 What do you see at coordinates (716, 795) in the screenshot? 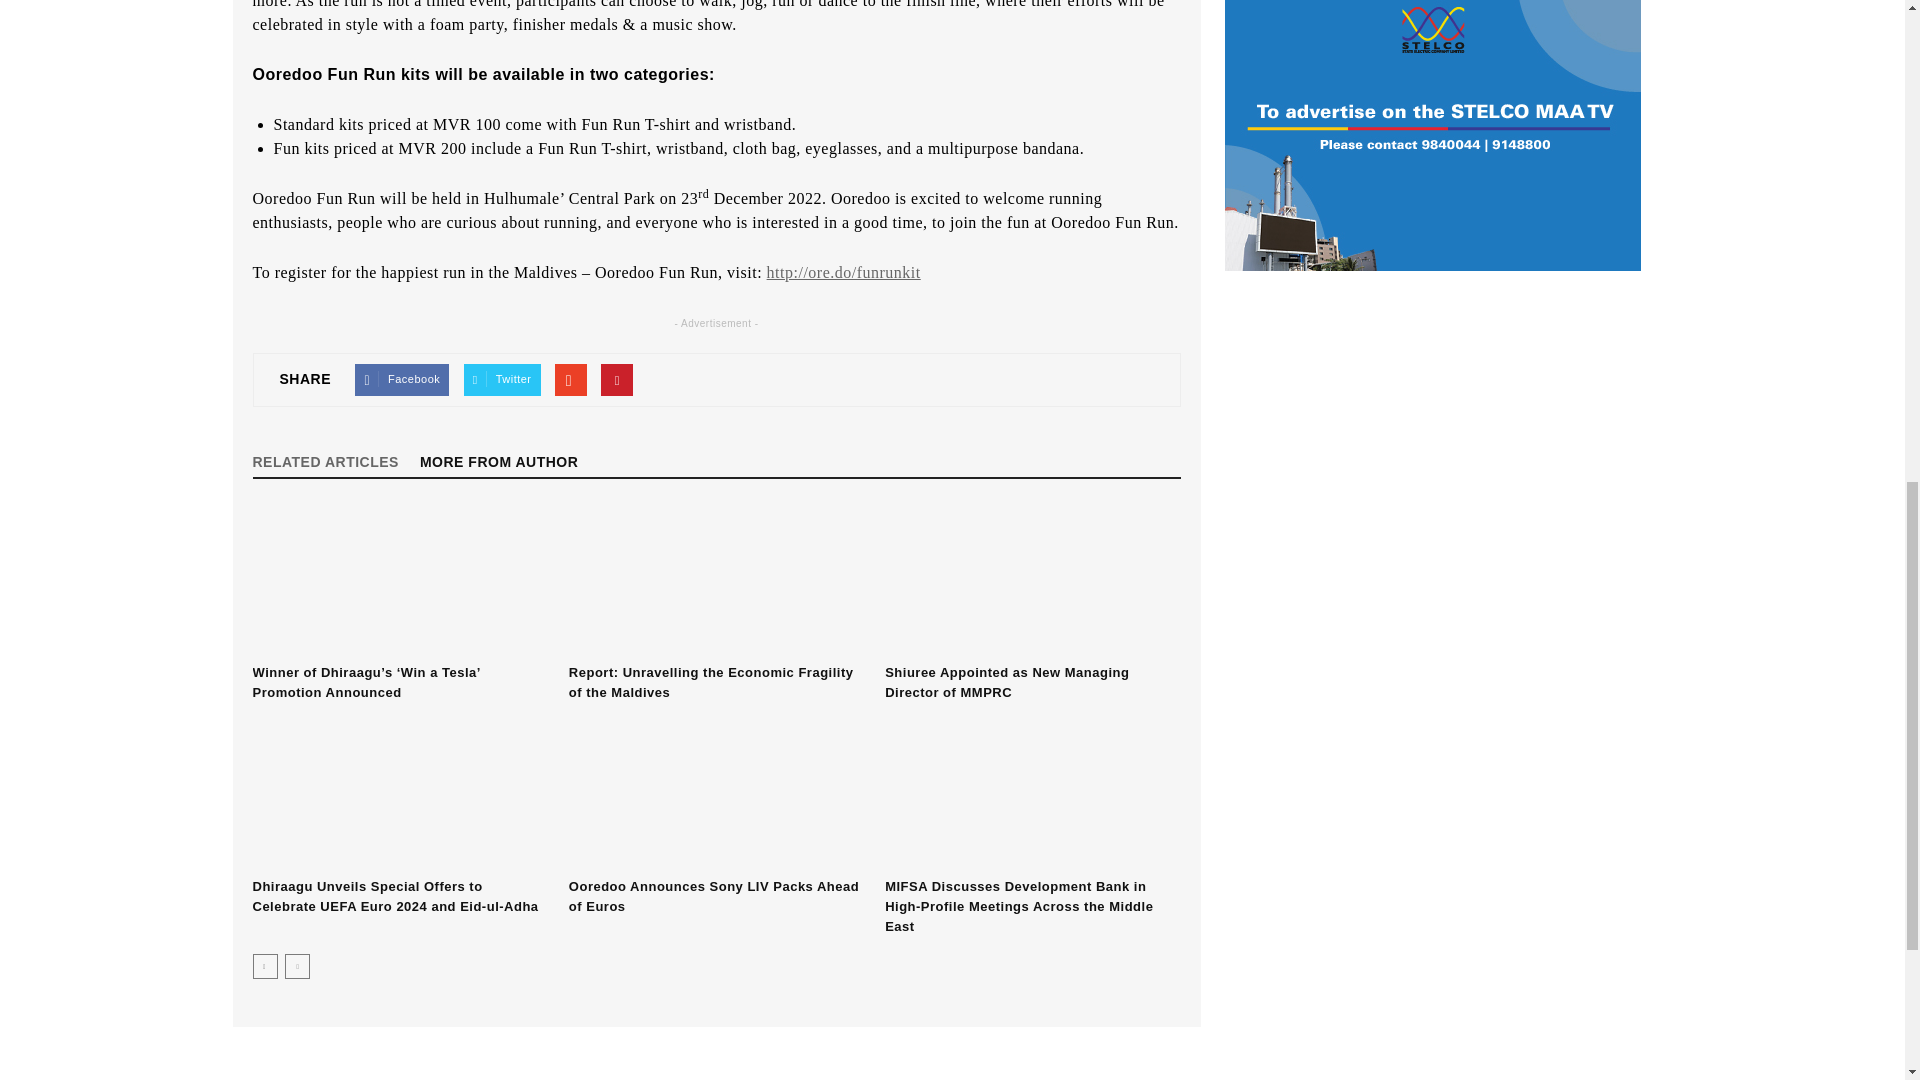
I see `Ooredoo Announces Sony LIV Packs Ahead of Euros` at bounding box center [716, 795].